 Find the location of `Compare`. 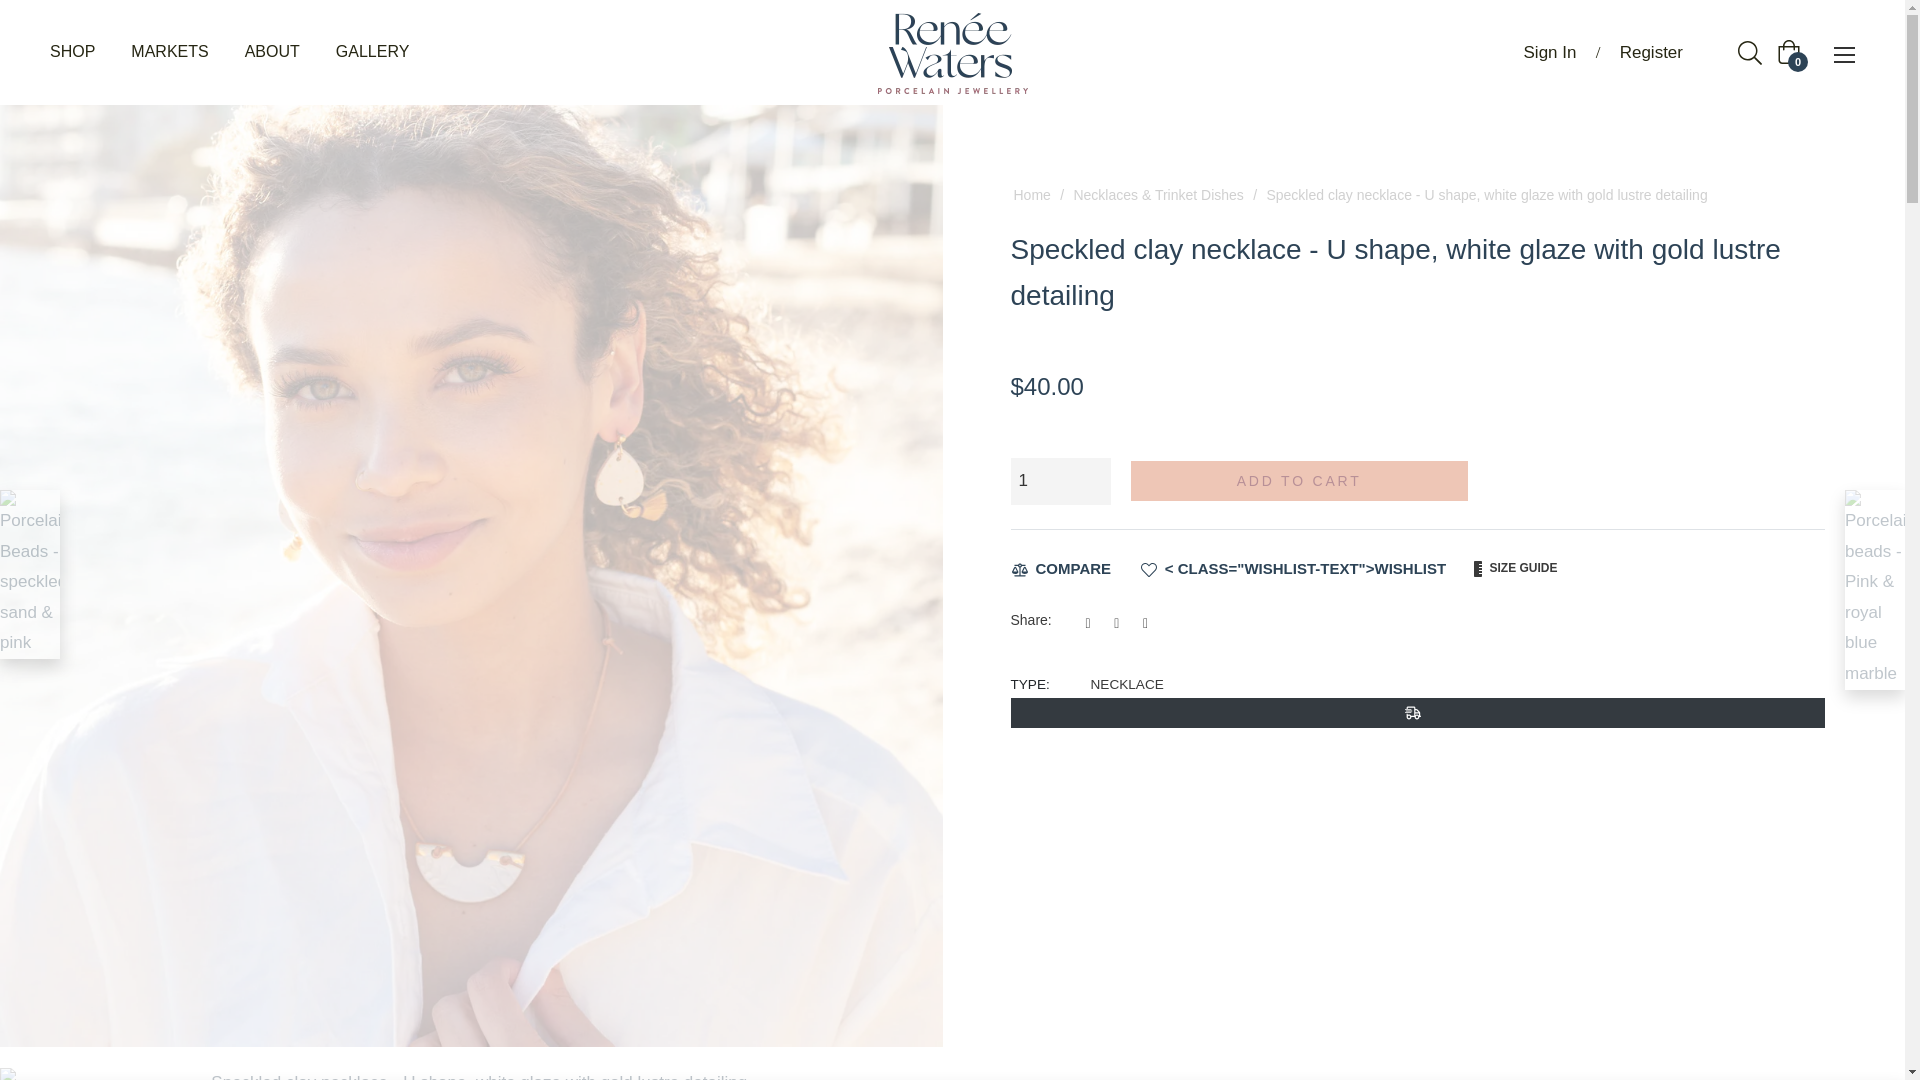

Compare is located at coordinates (1060, 570).